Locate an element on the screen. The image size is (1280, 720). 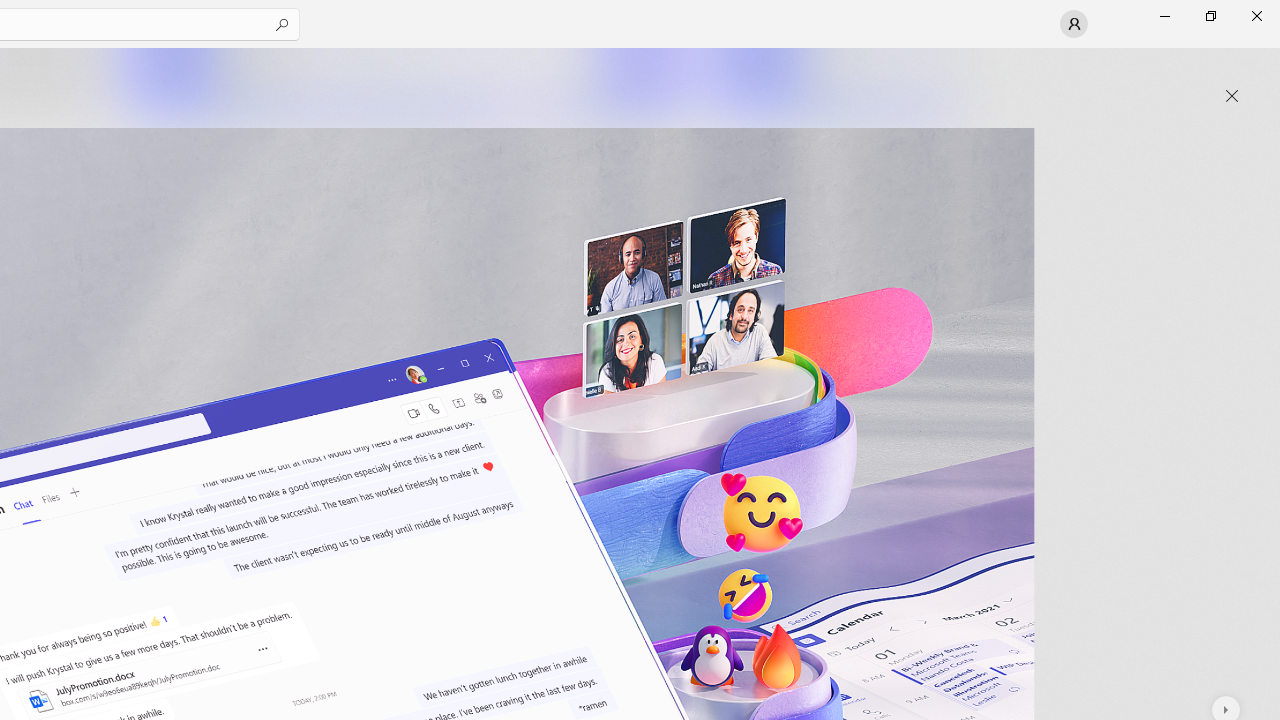
Restore Microsoft Store is located at coordinates (1210, 16).